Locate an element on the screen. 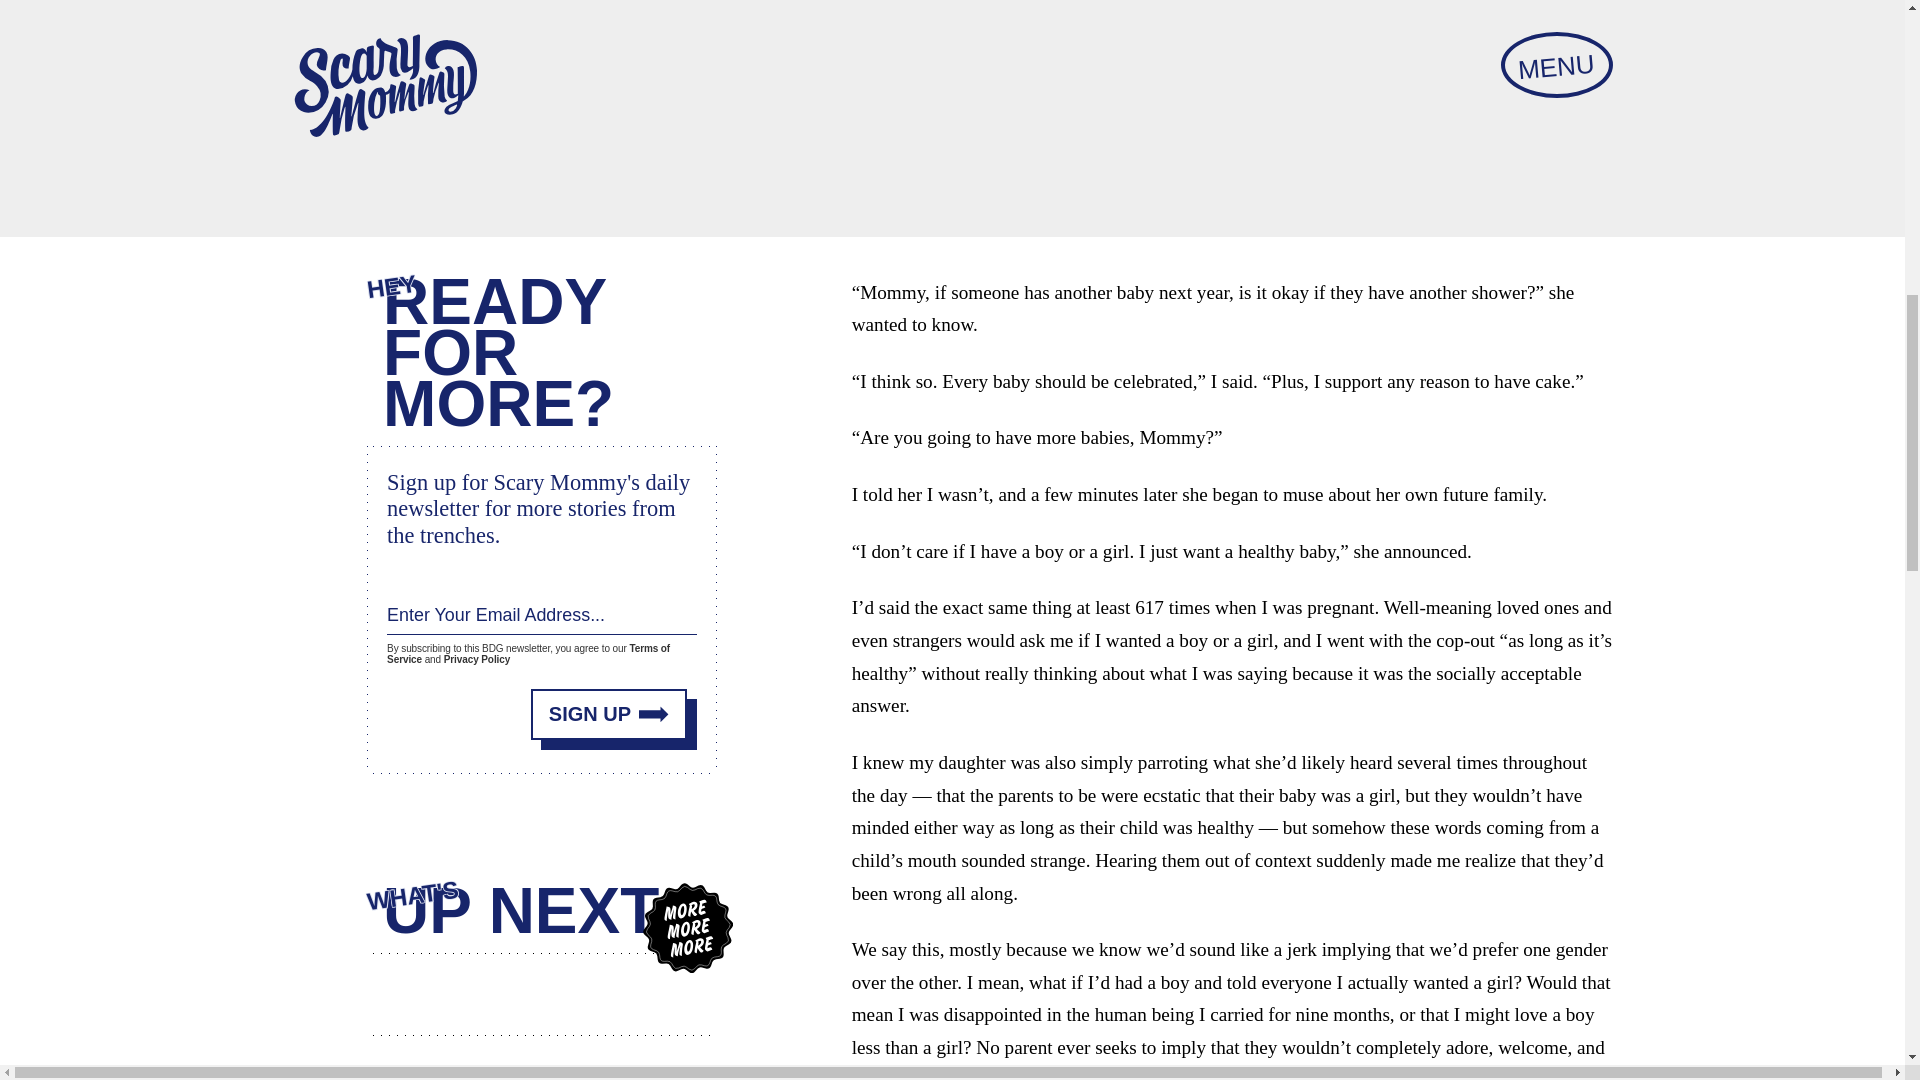 This screenshot has width=1920, height=1080. Terms of Service is located at coordinates (528, 654).